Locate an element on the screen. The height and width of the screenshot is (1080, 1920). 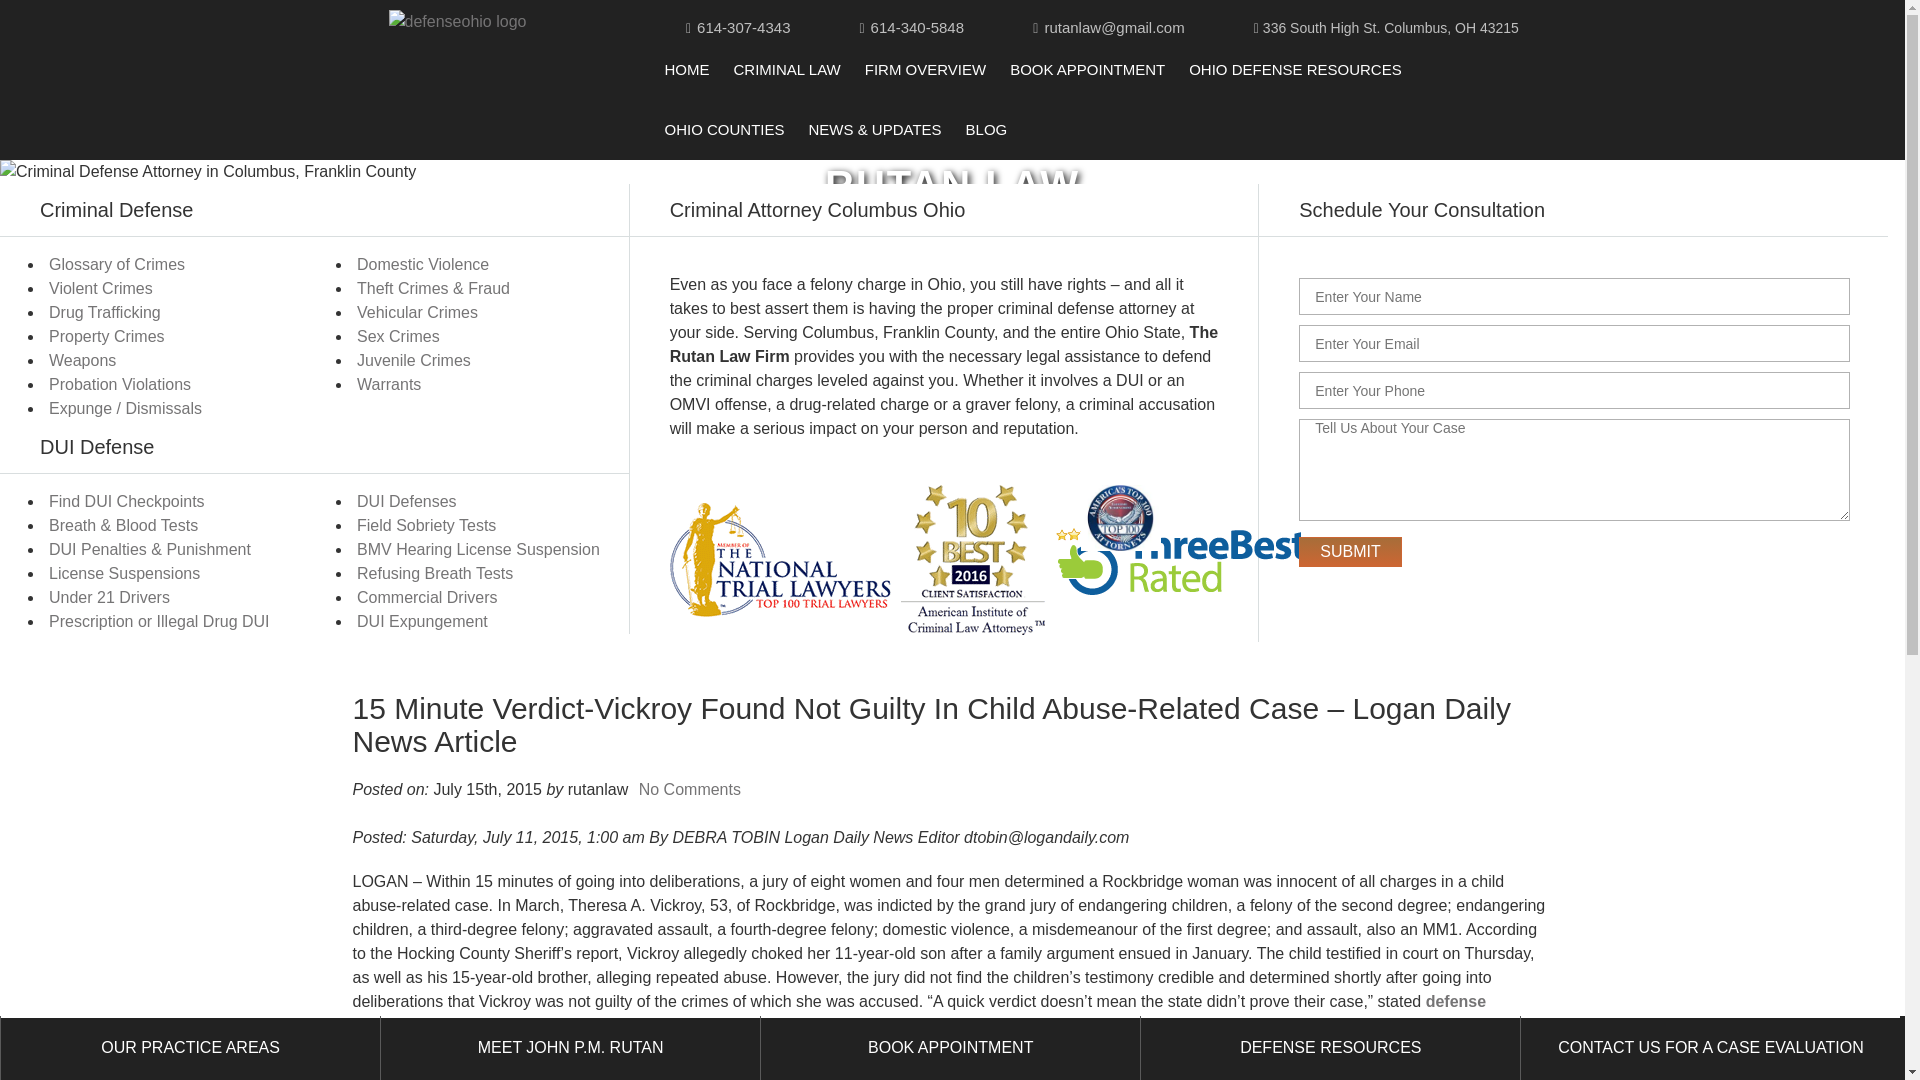
Criminal Defense Attorney is located at coordinates (458, 21).